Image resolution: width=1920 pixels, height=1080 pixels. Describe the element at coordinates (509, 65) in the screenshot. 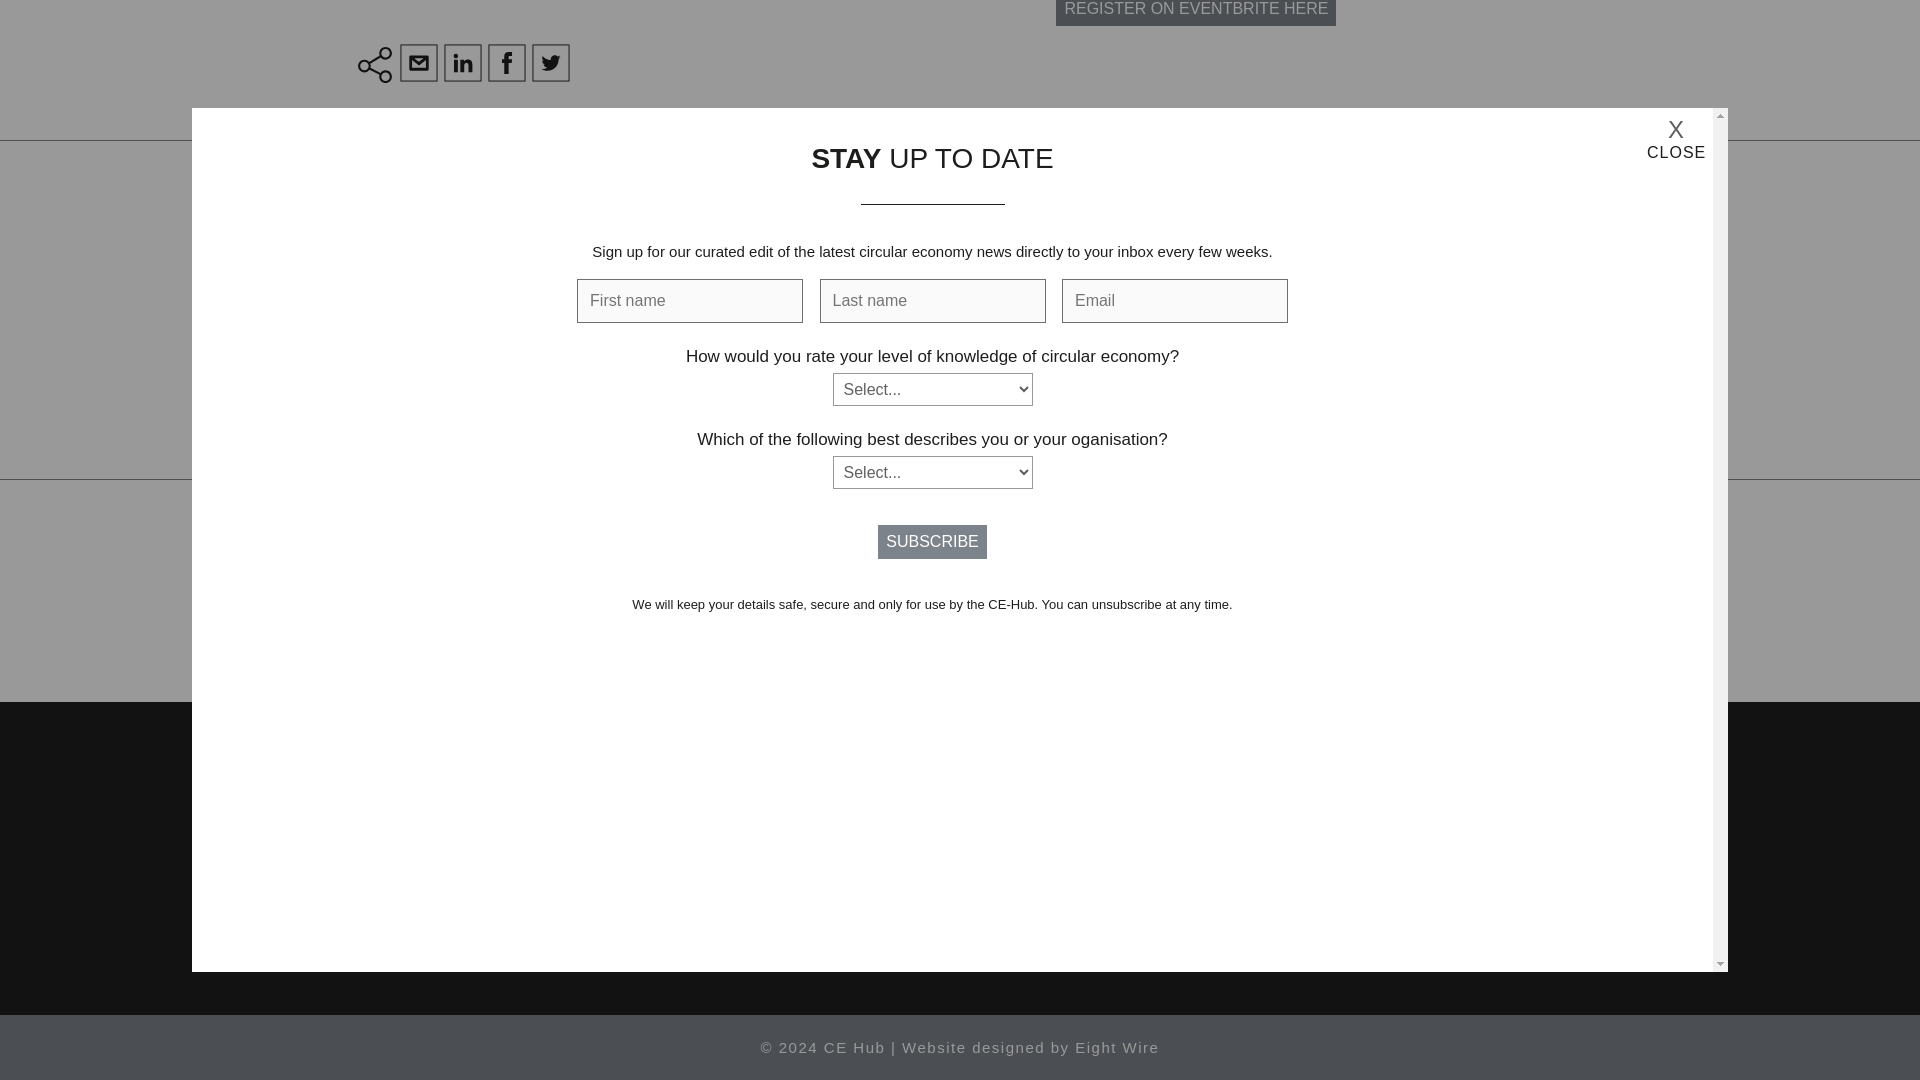

I see `Share on Facebook` at that location.